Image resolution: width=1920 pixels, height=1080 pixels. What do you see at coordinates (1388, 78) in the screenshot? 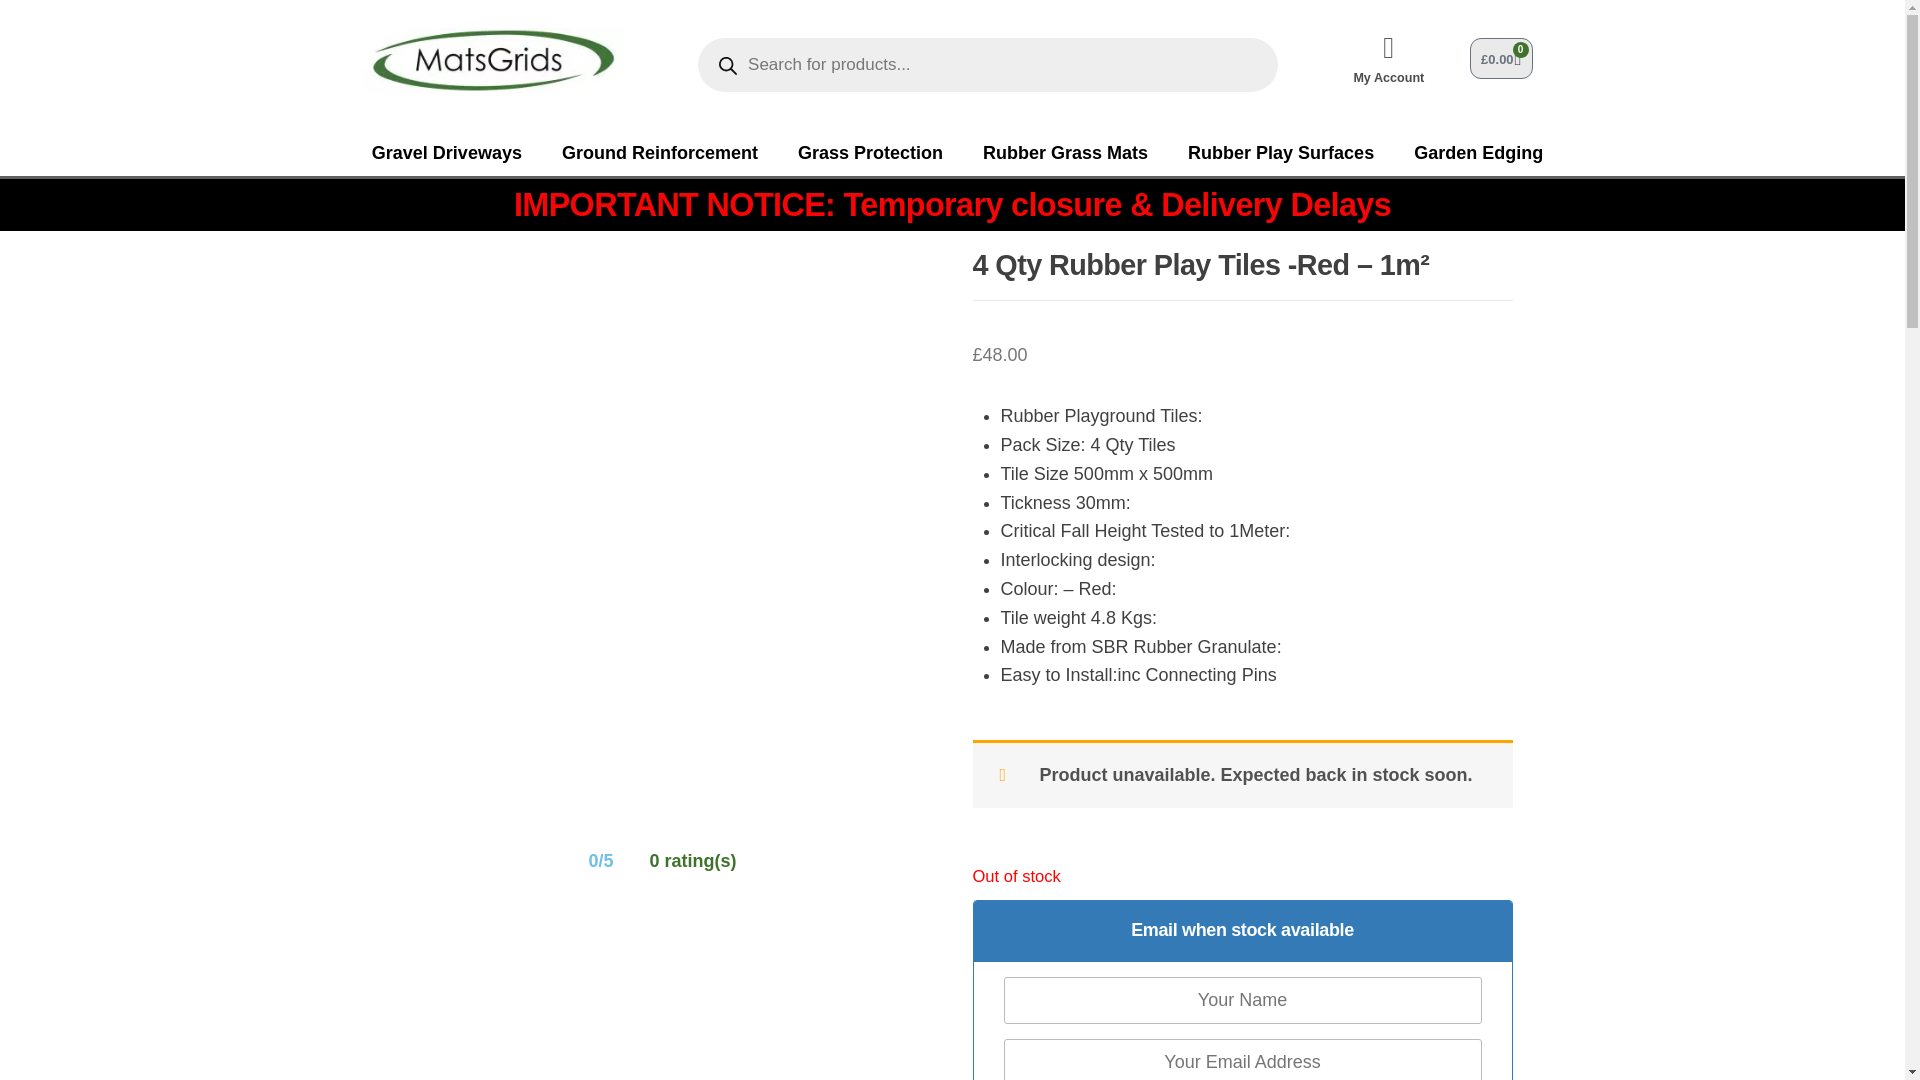
I see `My Account` at bounding box center [1388, 78].